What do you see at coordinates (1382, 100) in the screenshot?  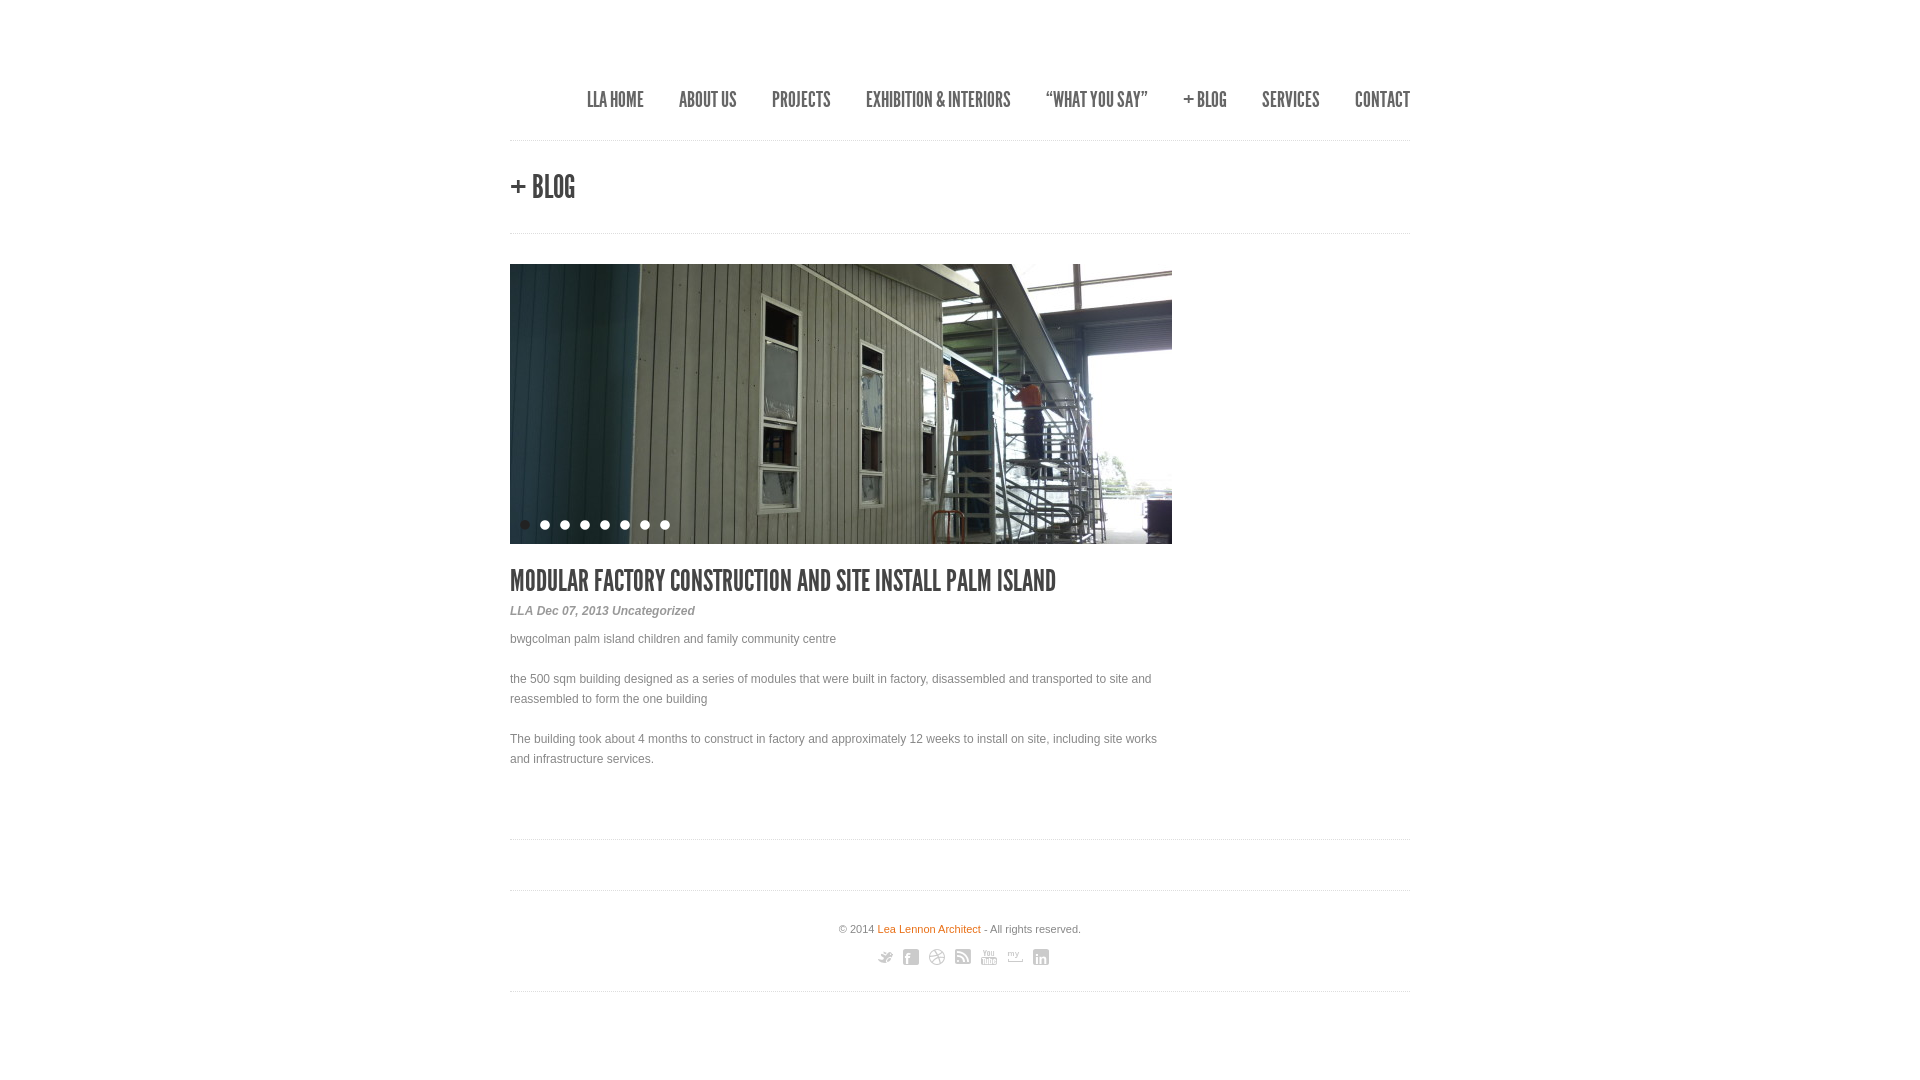 I see `CONTACT` at bounding box center [1382, 100].